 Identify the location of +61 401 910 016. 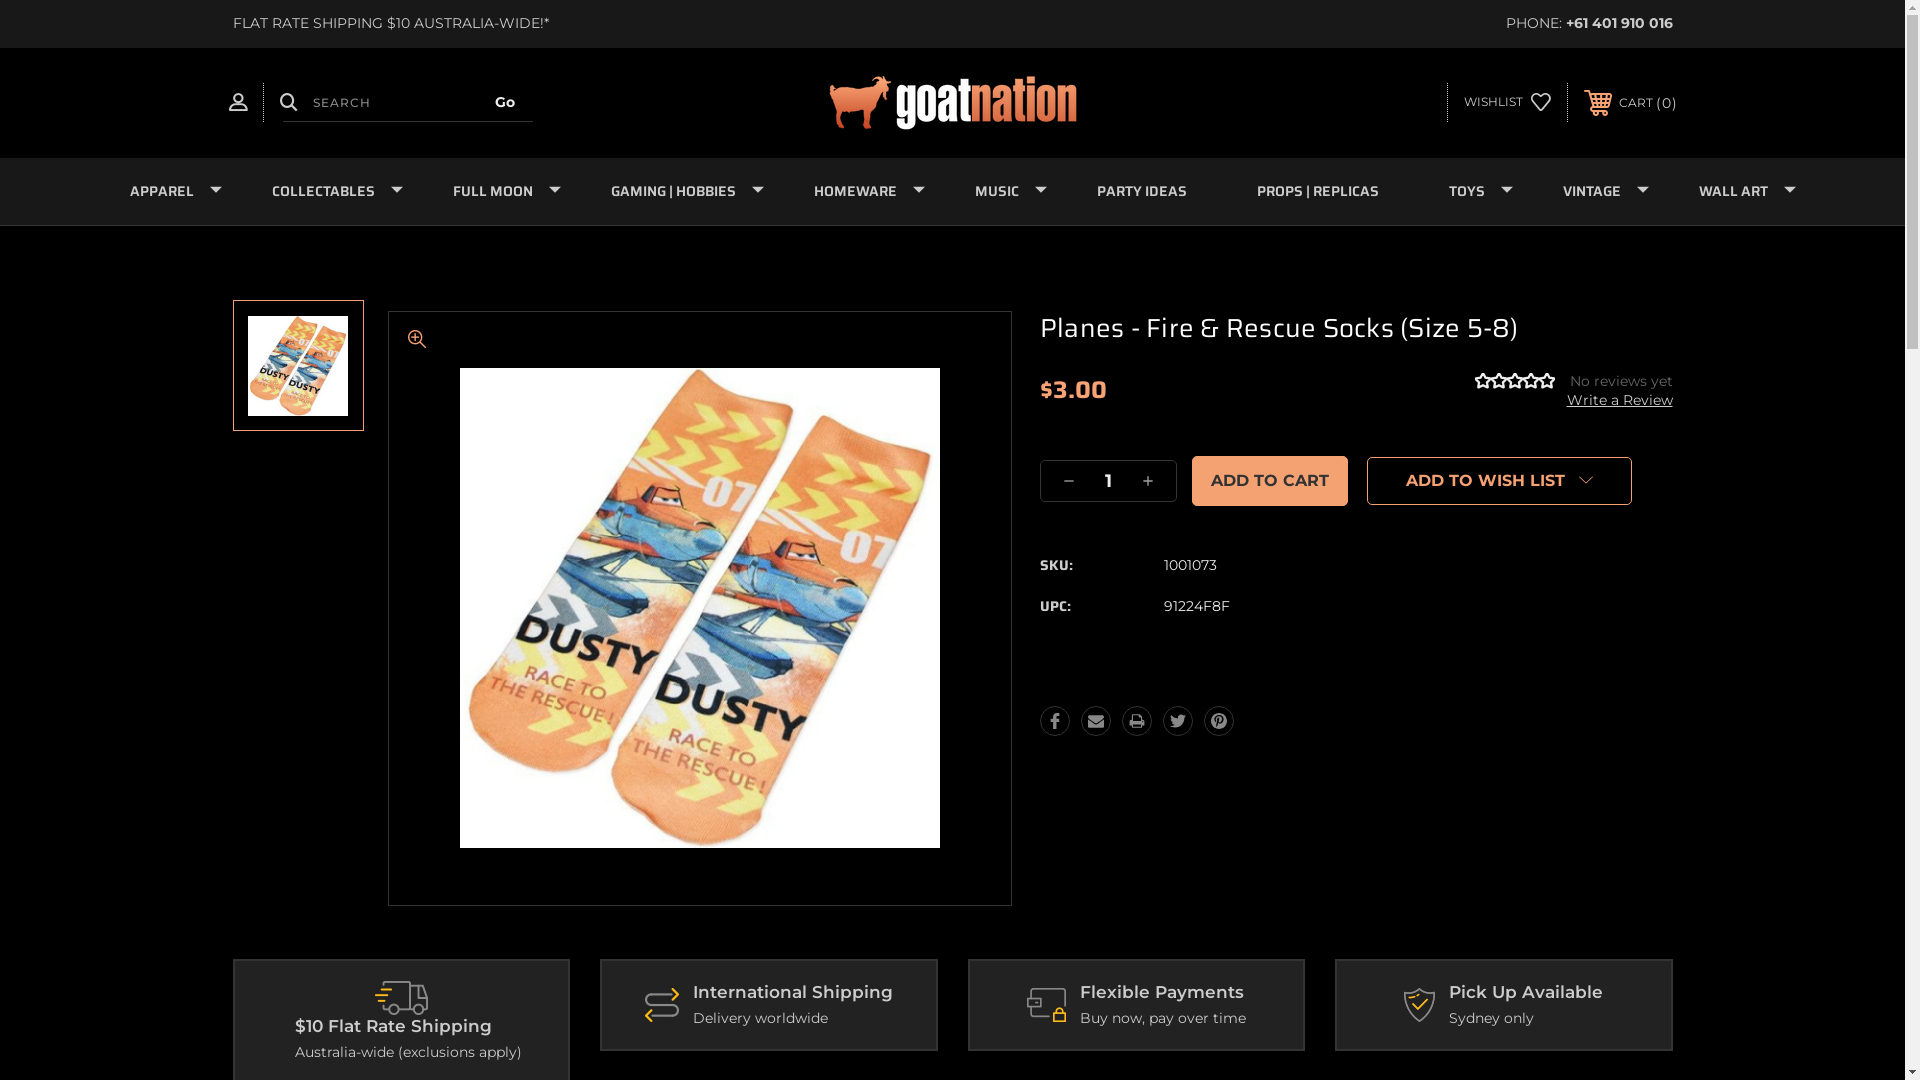
(1620, 23).